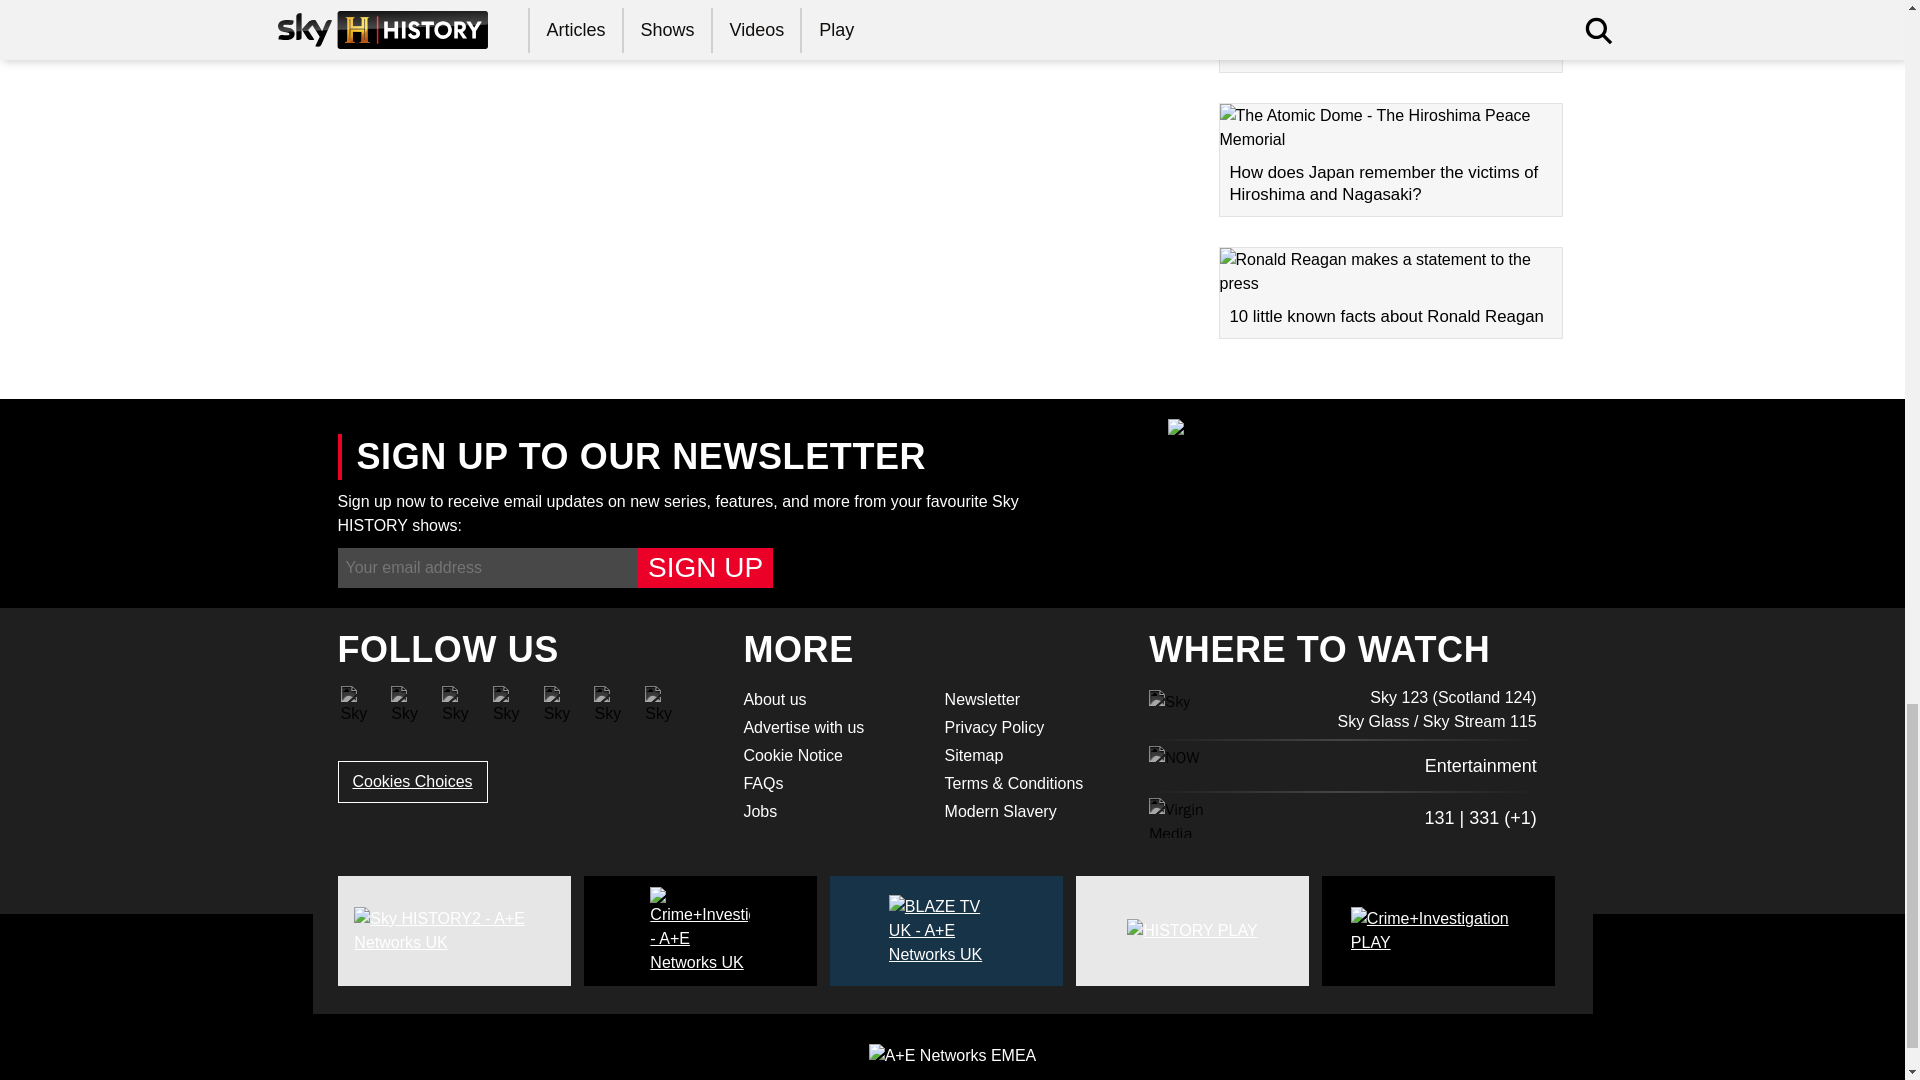 The width and height of the screenshot is (1920, 1080). What do you see at coordinates (831, 756) in the screenshot?
I see `Cookie Notice` at bounding box center [831, 756].